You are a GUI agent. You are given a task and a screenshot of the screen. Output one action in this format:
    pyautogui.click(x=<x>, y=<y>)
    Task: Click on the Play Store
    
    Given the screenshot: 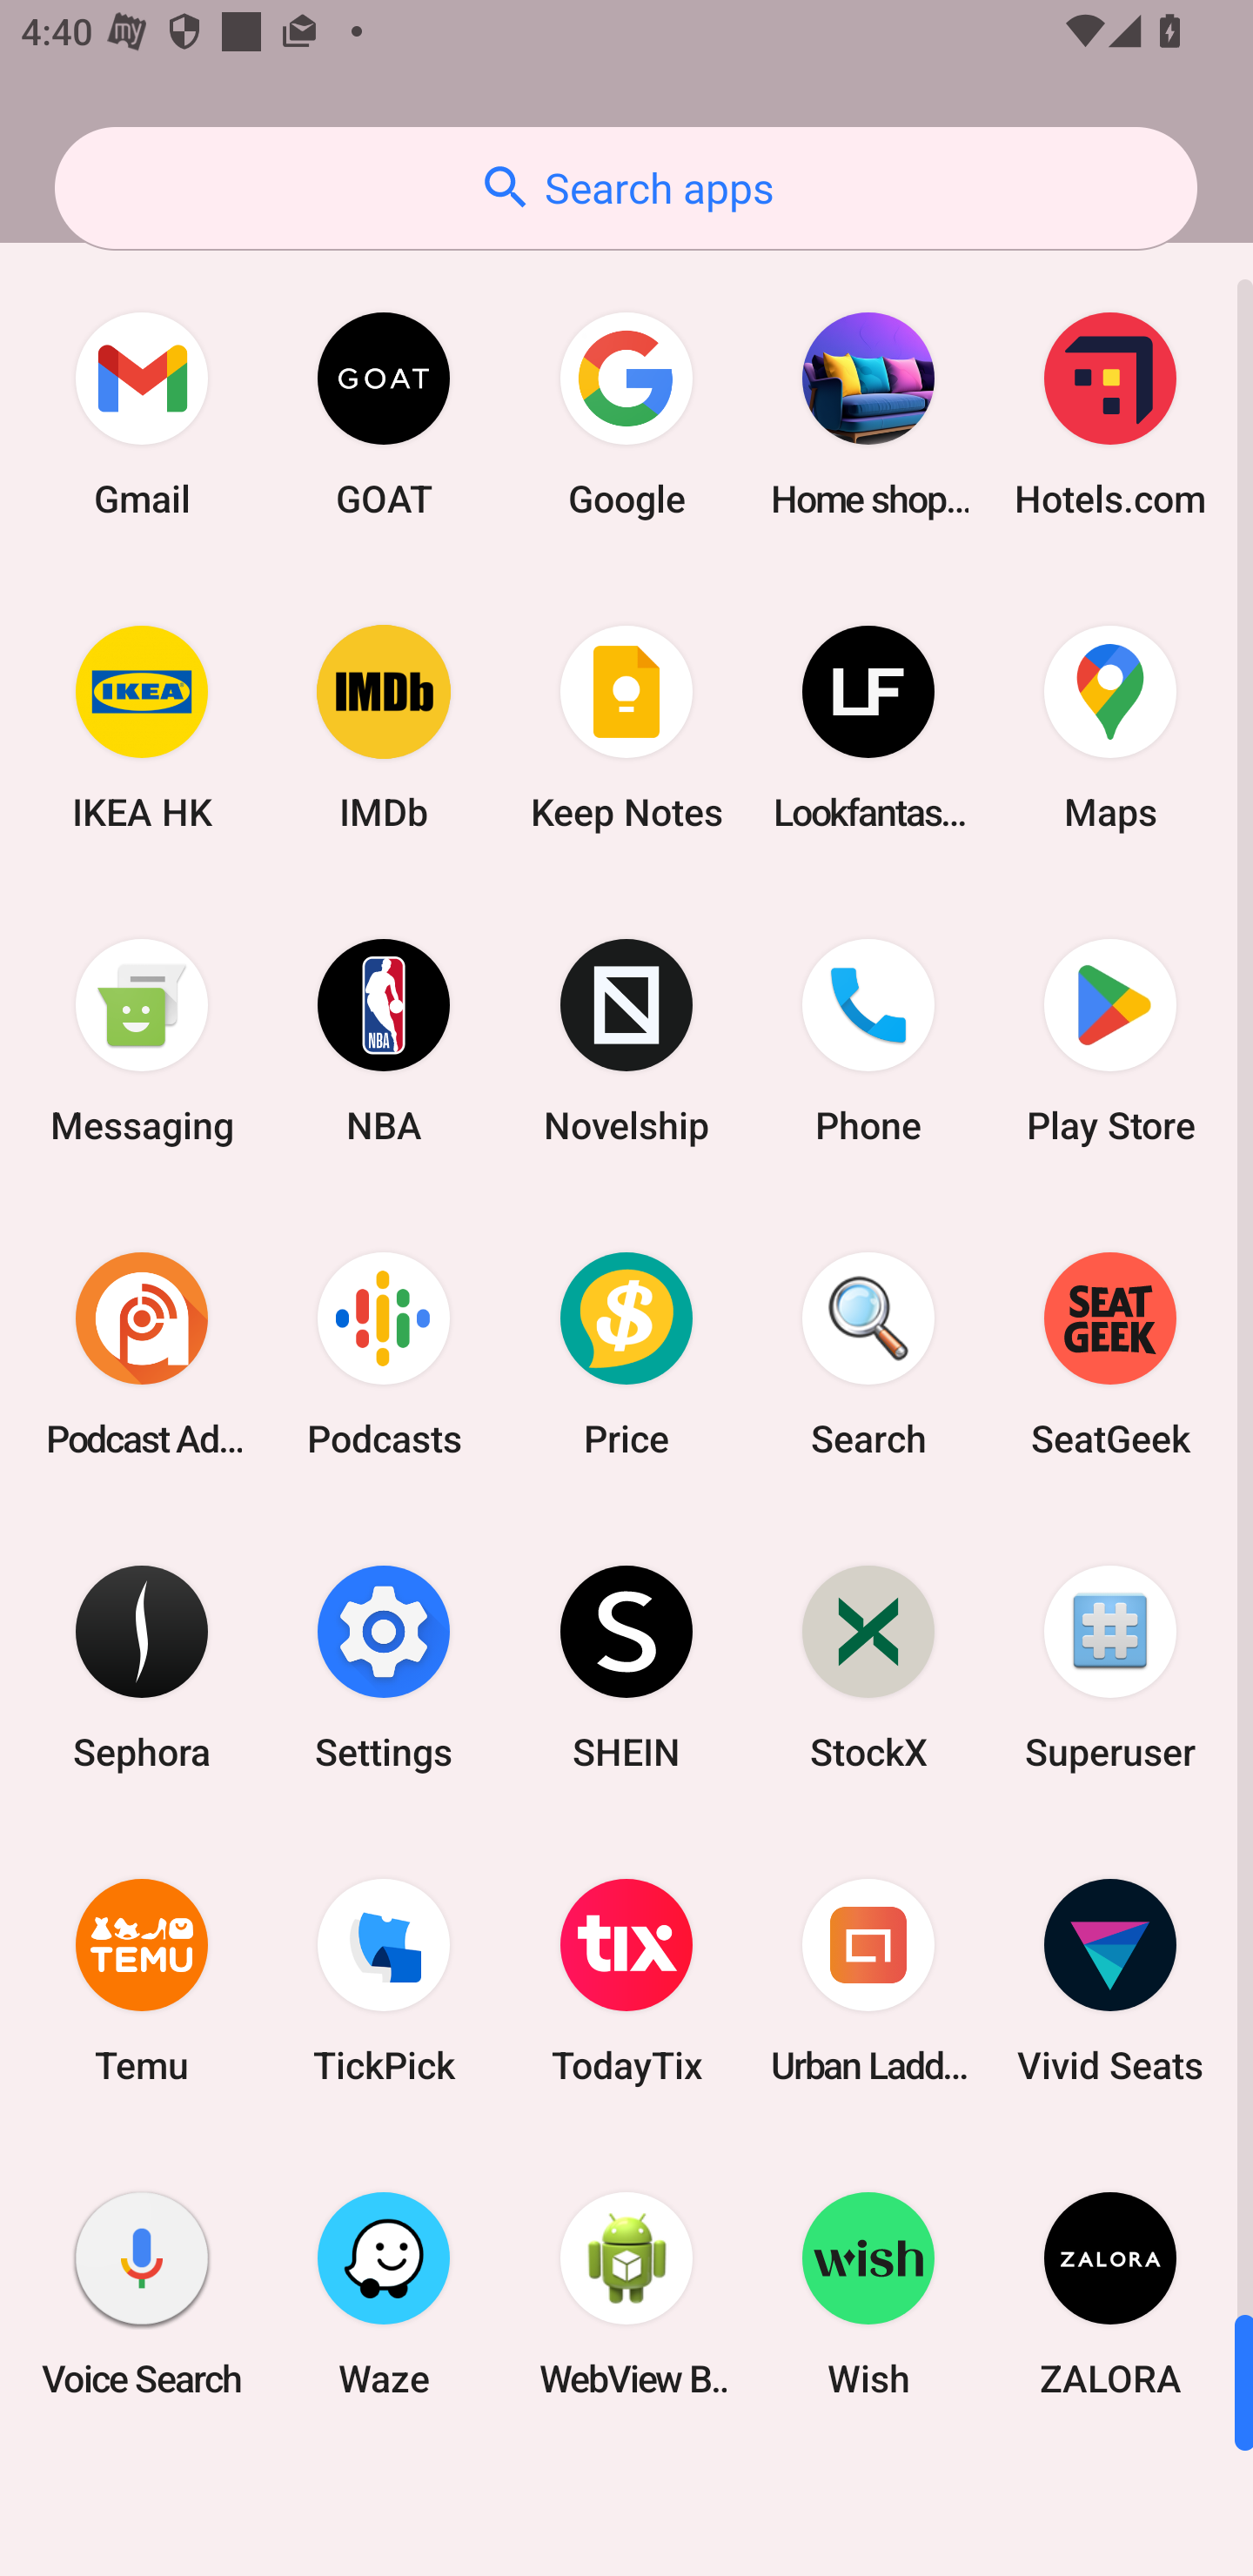 What is the action you would take?
    pyautogui.click(x=1110, y=1041)
    